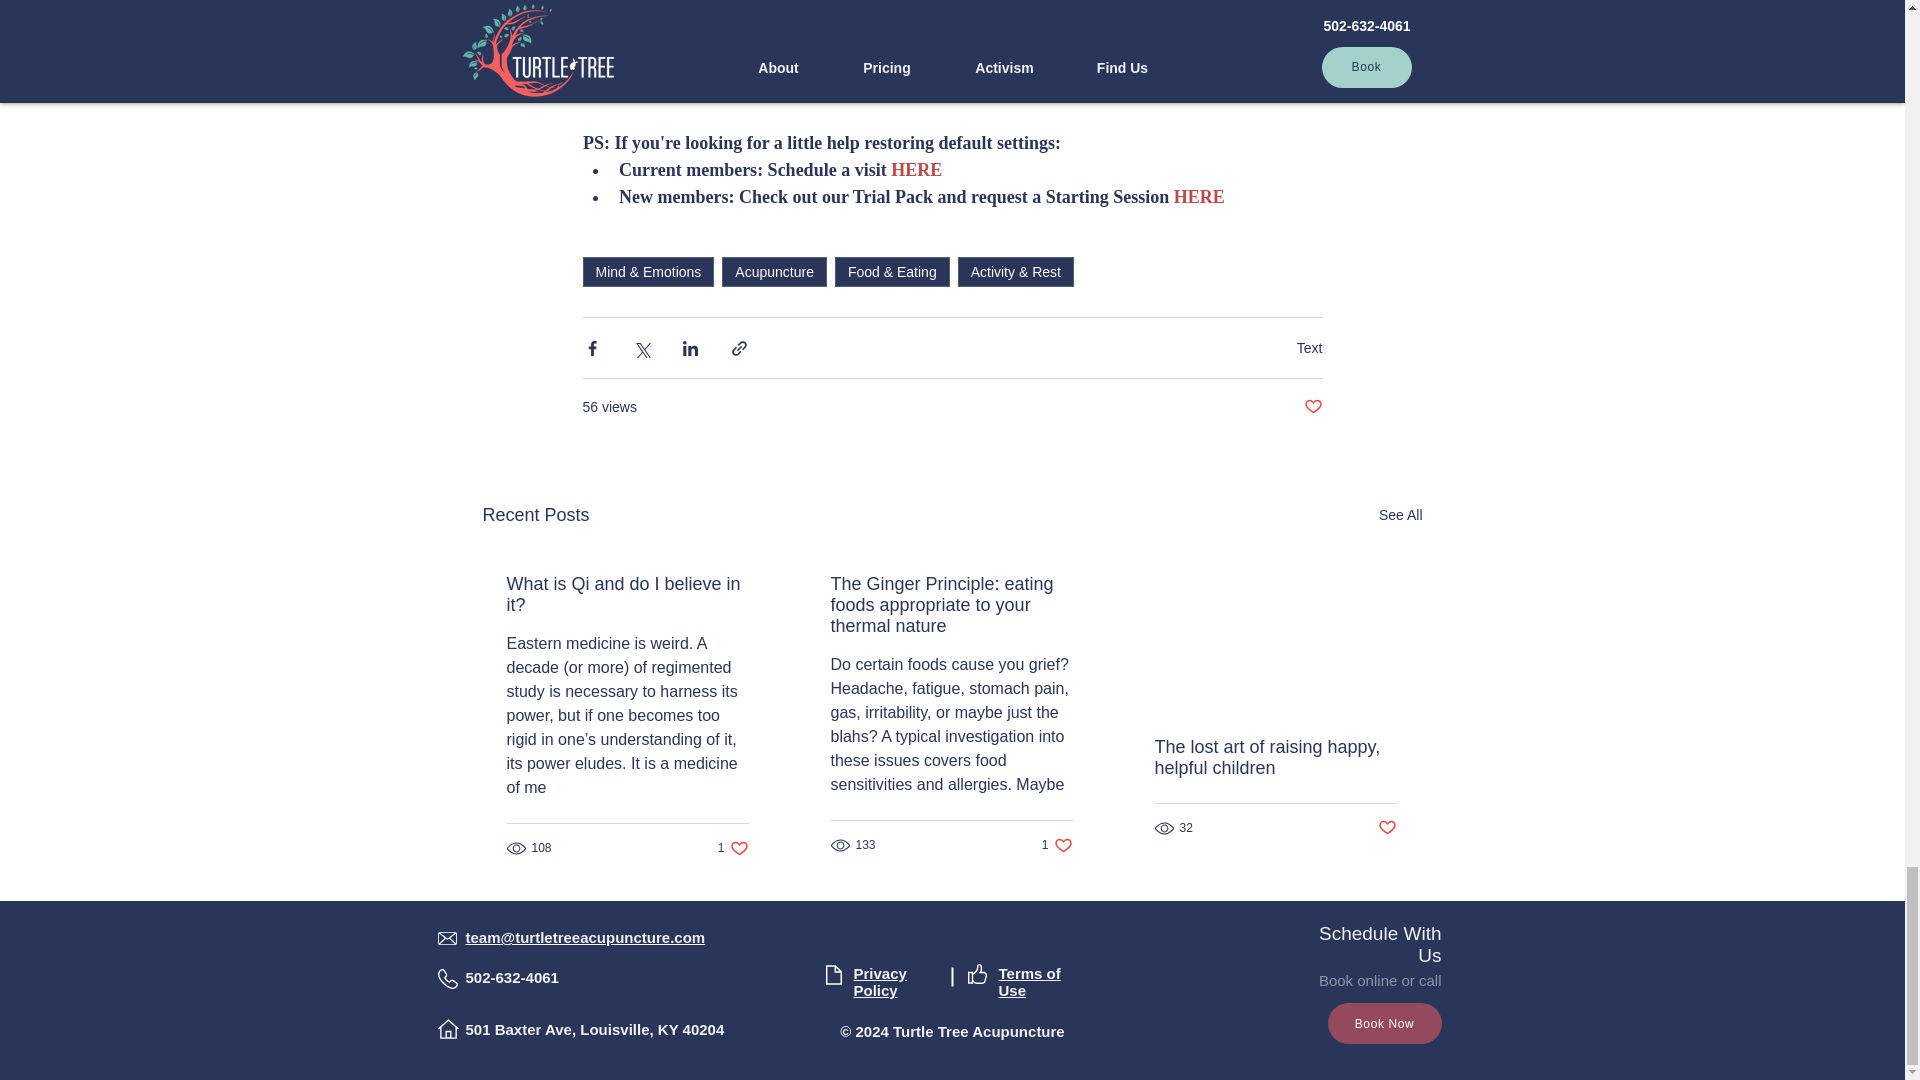 The width and height of the screenshot is (1920, 1080). I want to click on Text, so click(1310, 348).